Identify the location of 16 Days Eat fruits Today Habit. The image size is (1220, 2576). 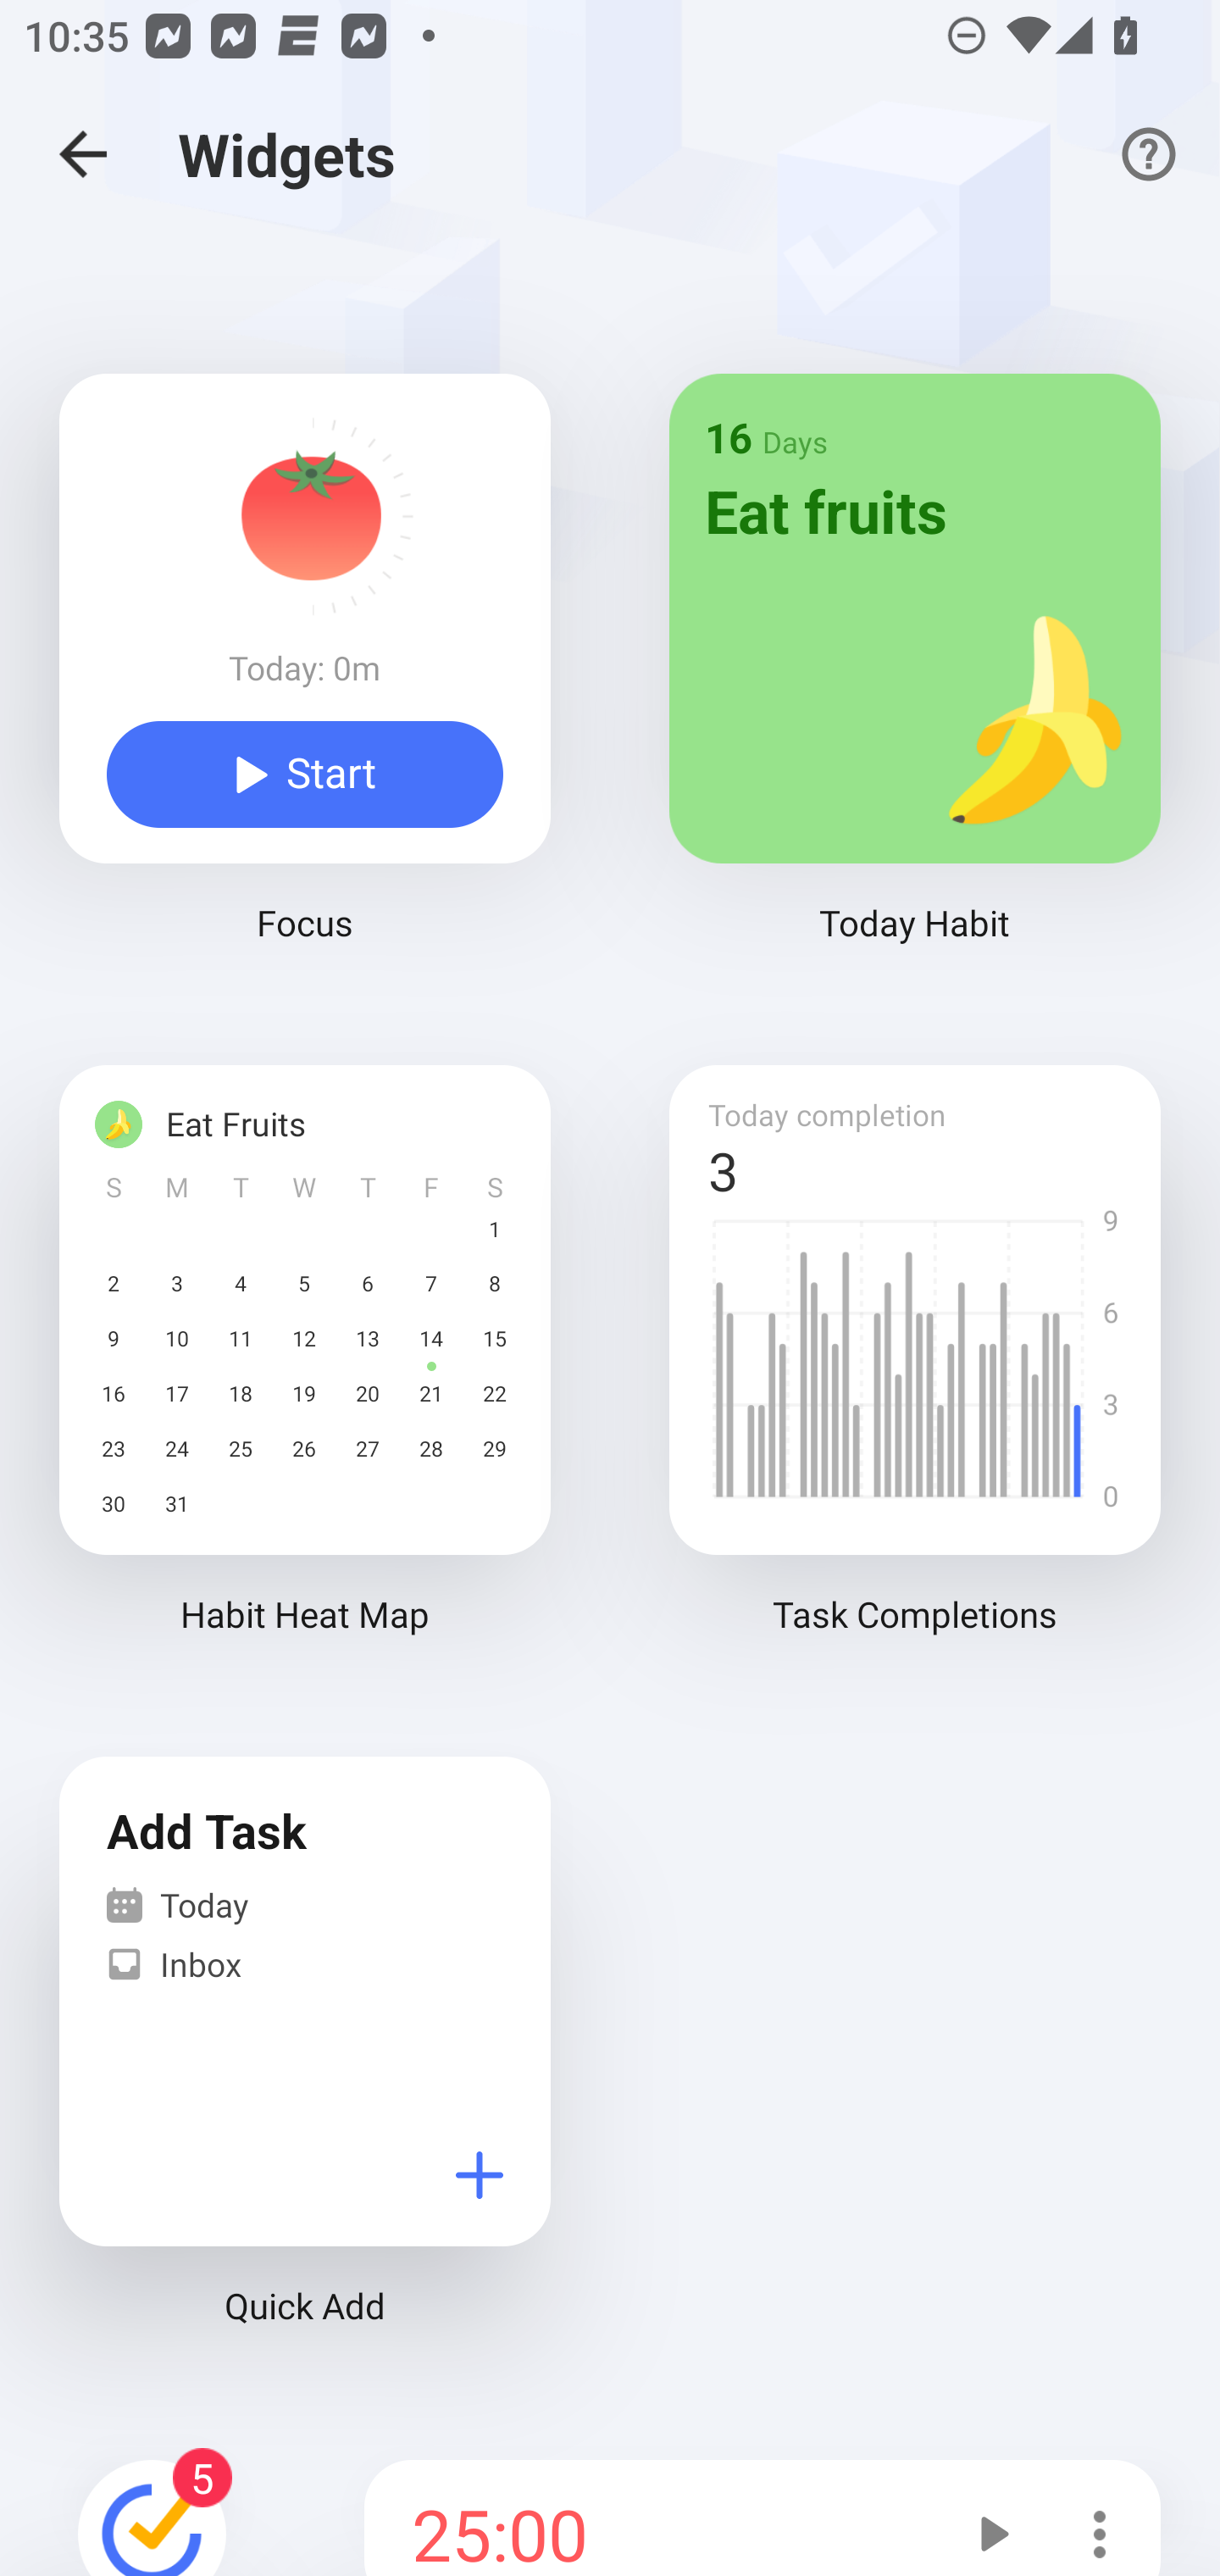
(915, 690).